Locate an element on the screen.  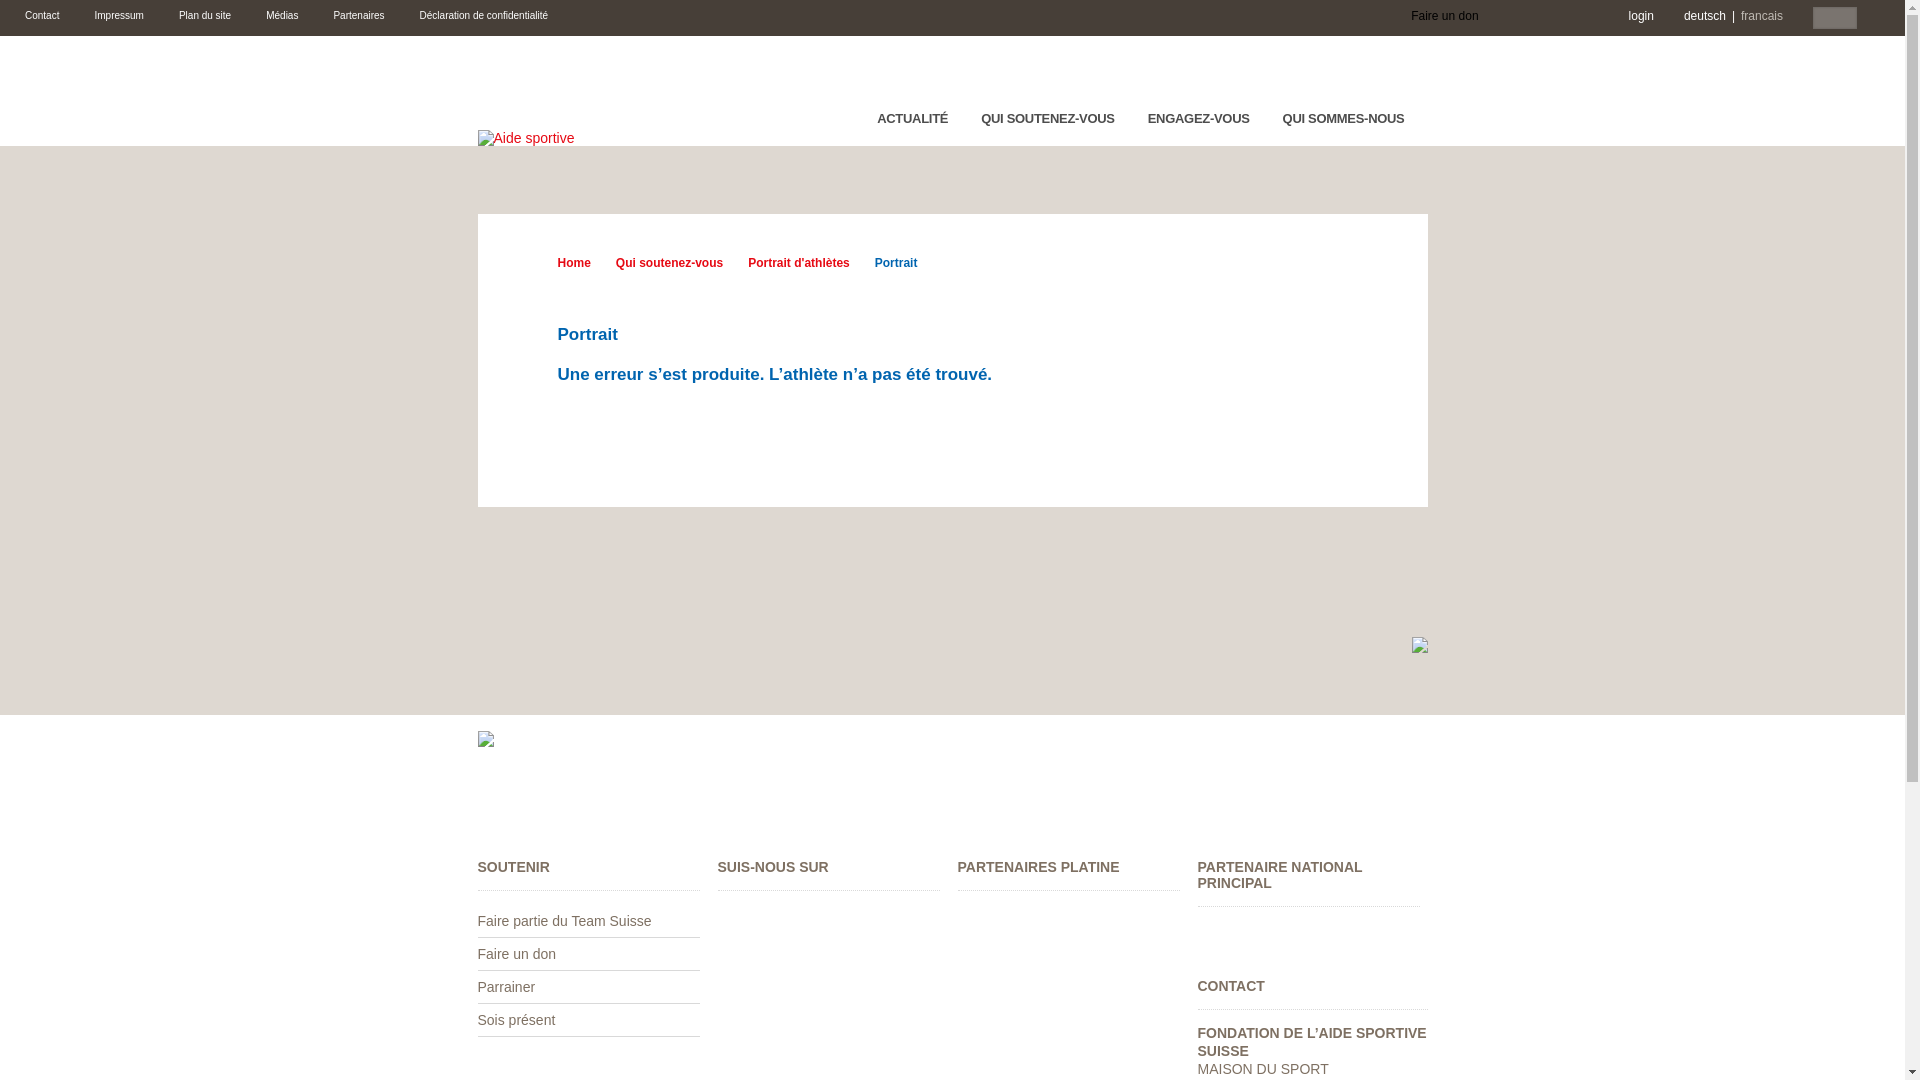
Faire un don is located at coordinates (518, 954).